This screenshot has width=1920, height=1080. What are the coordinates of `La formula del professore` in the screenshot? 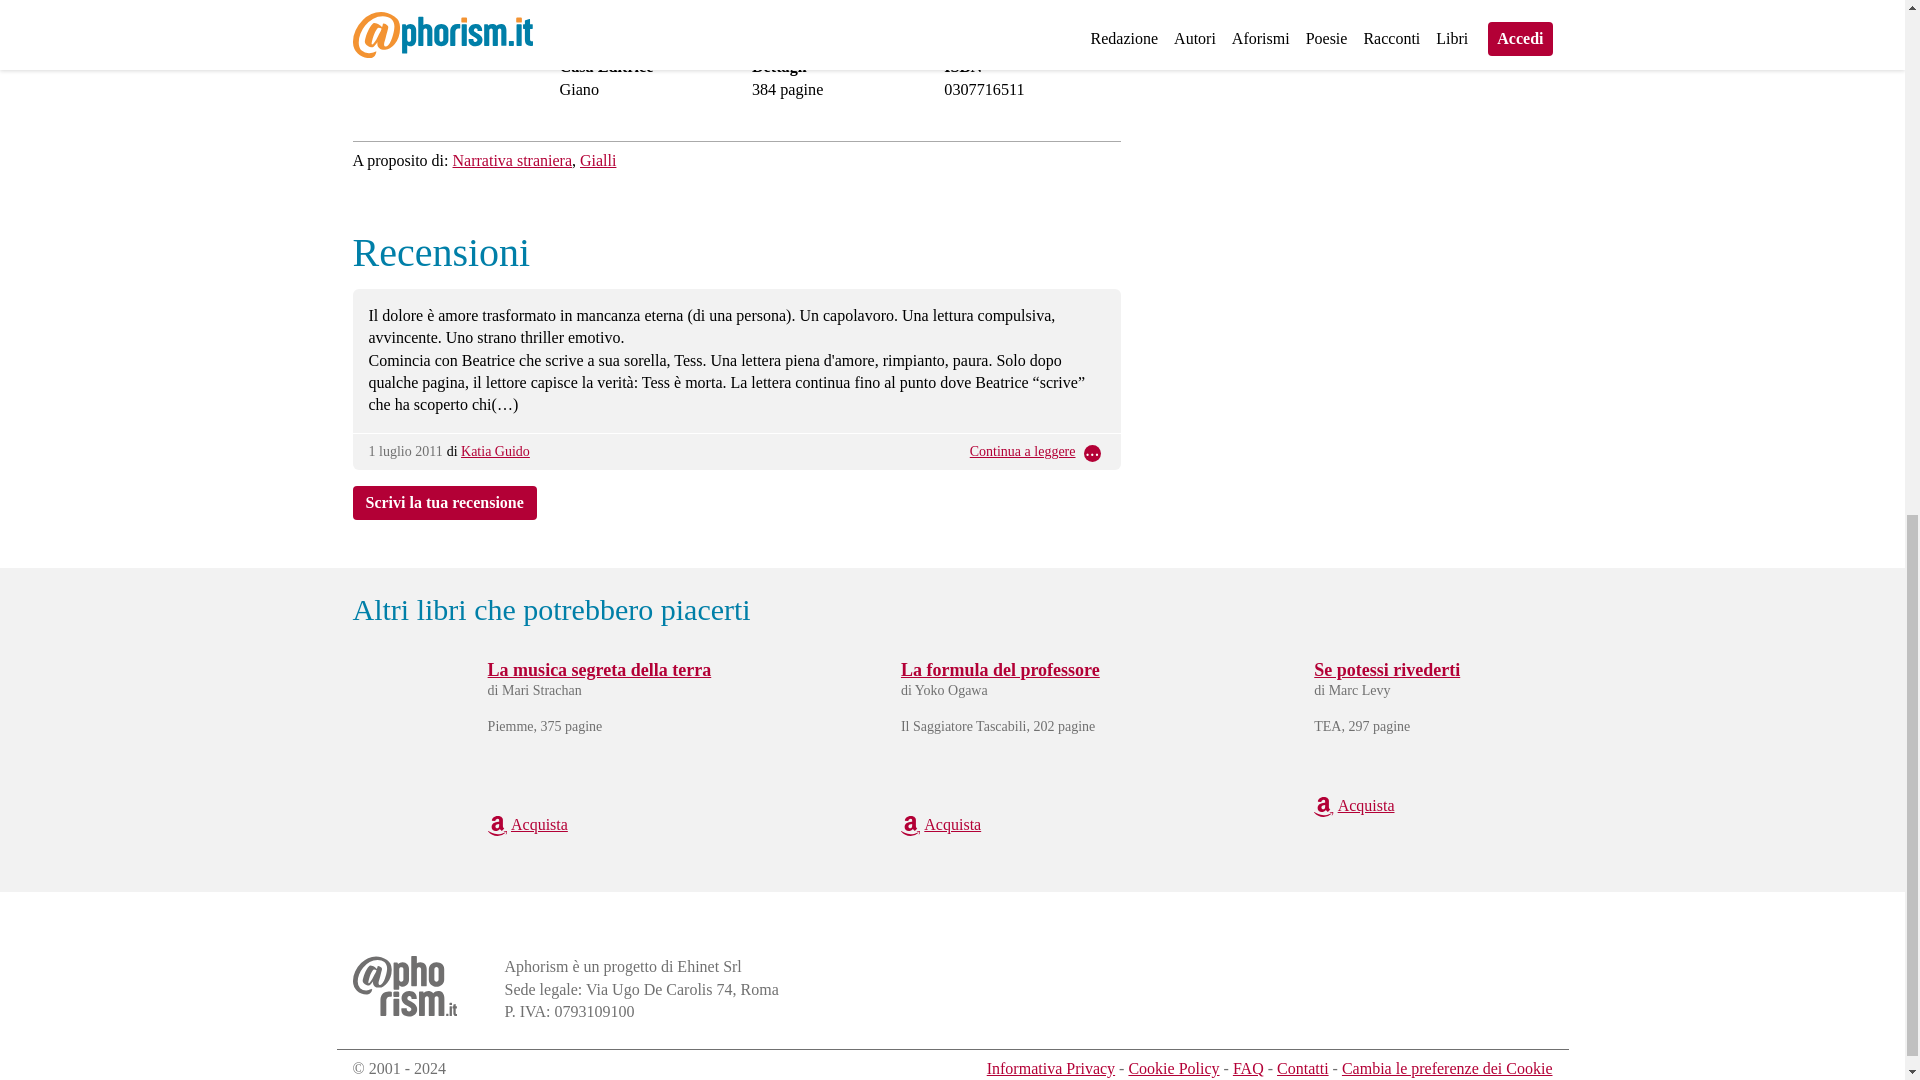 It's located at (1000, 670).